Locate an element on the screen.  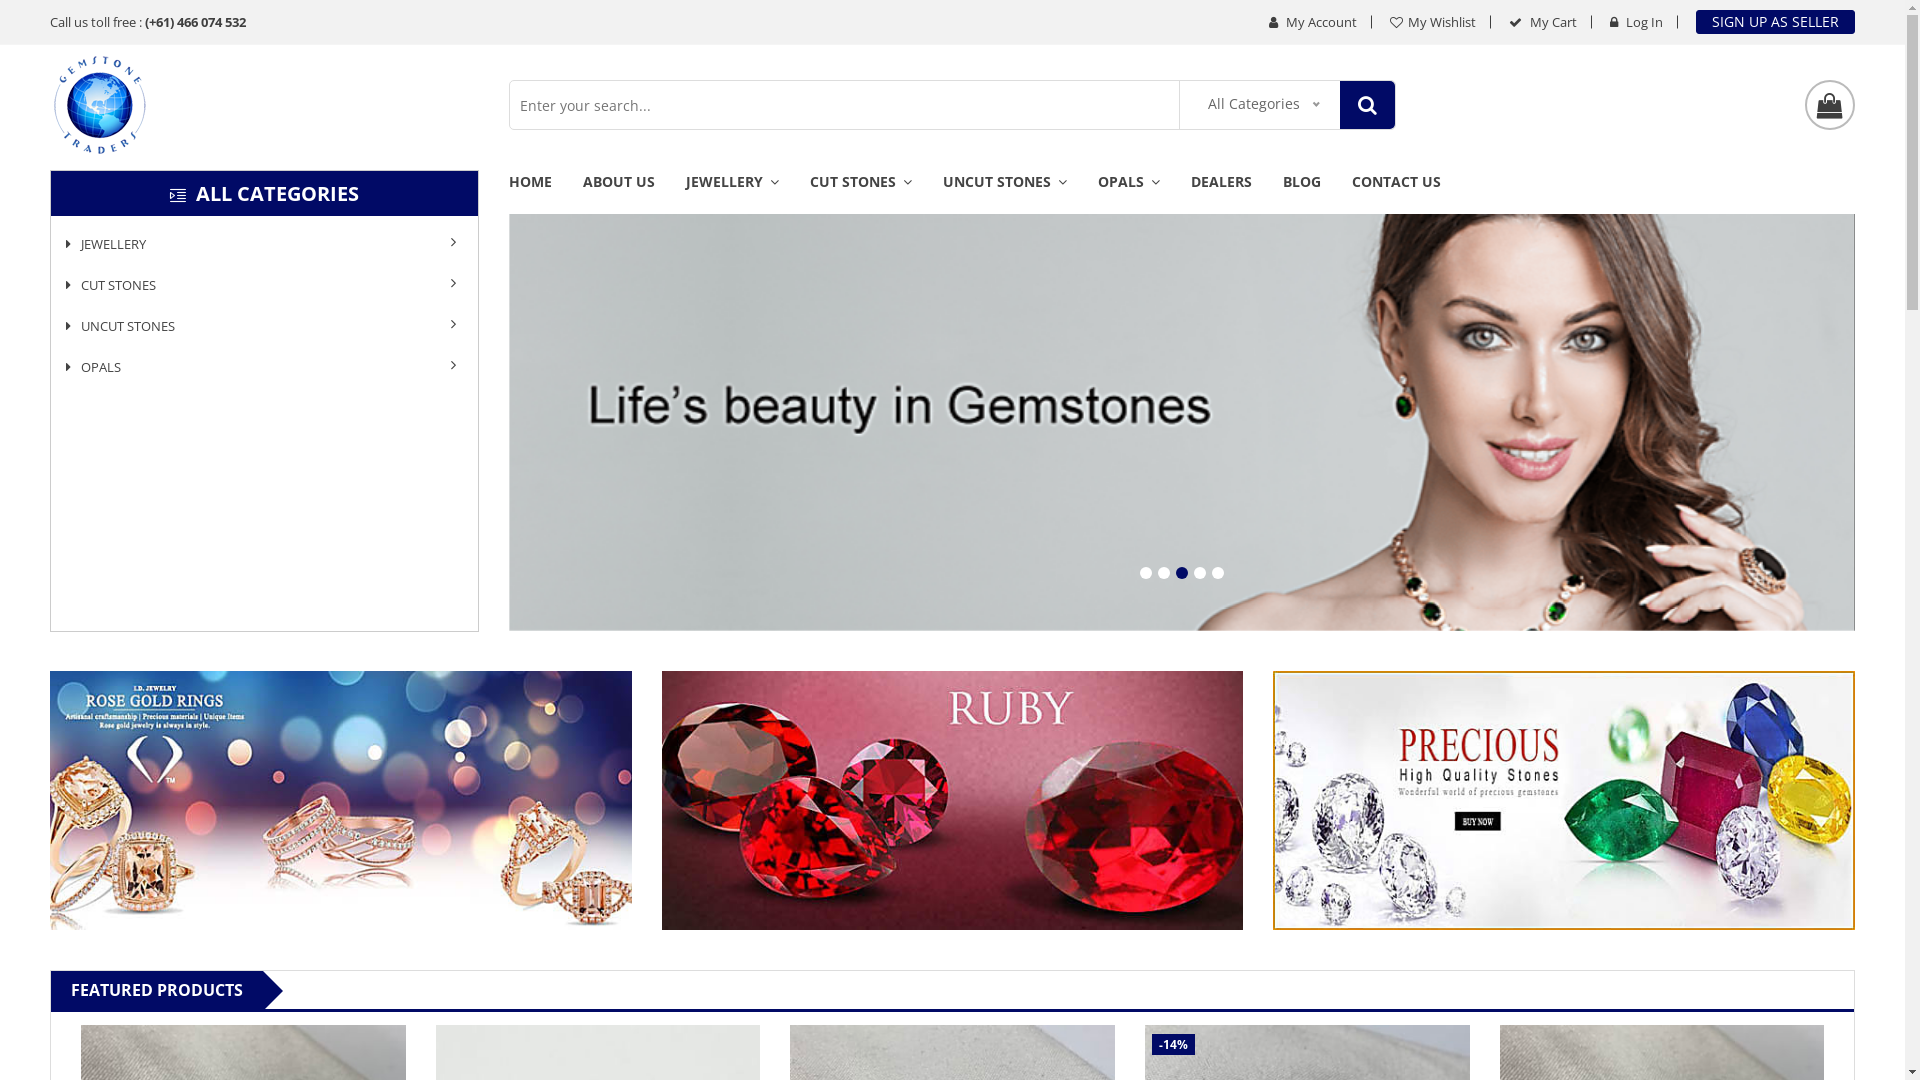
JEWELLERY is located at coordinates (732, 193).